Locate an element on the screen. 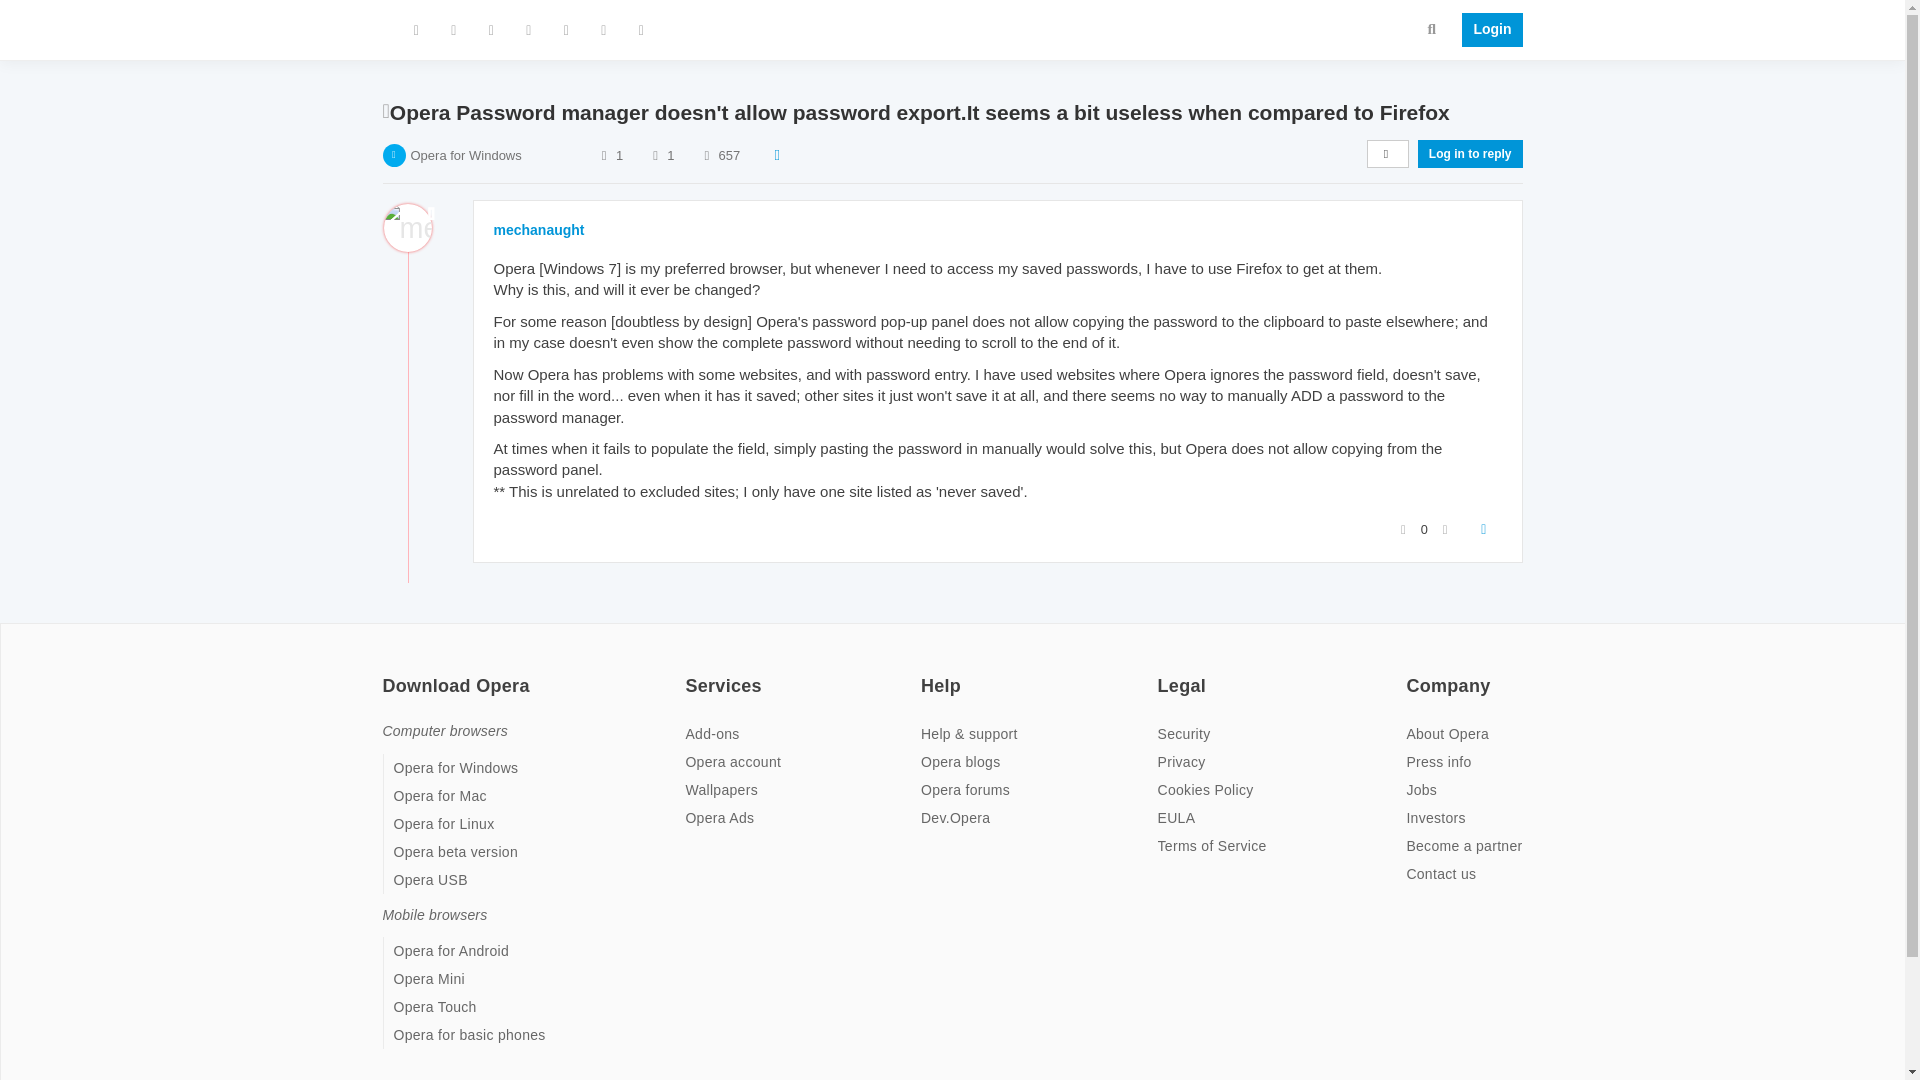  Users is located at coordinates (528, 30).